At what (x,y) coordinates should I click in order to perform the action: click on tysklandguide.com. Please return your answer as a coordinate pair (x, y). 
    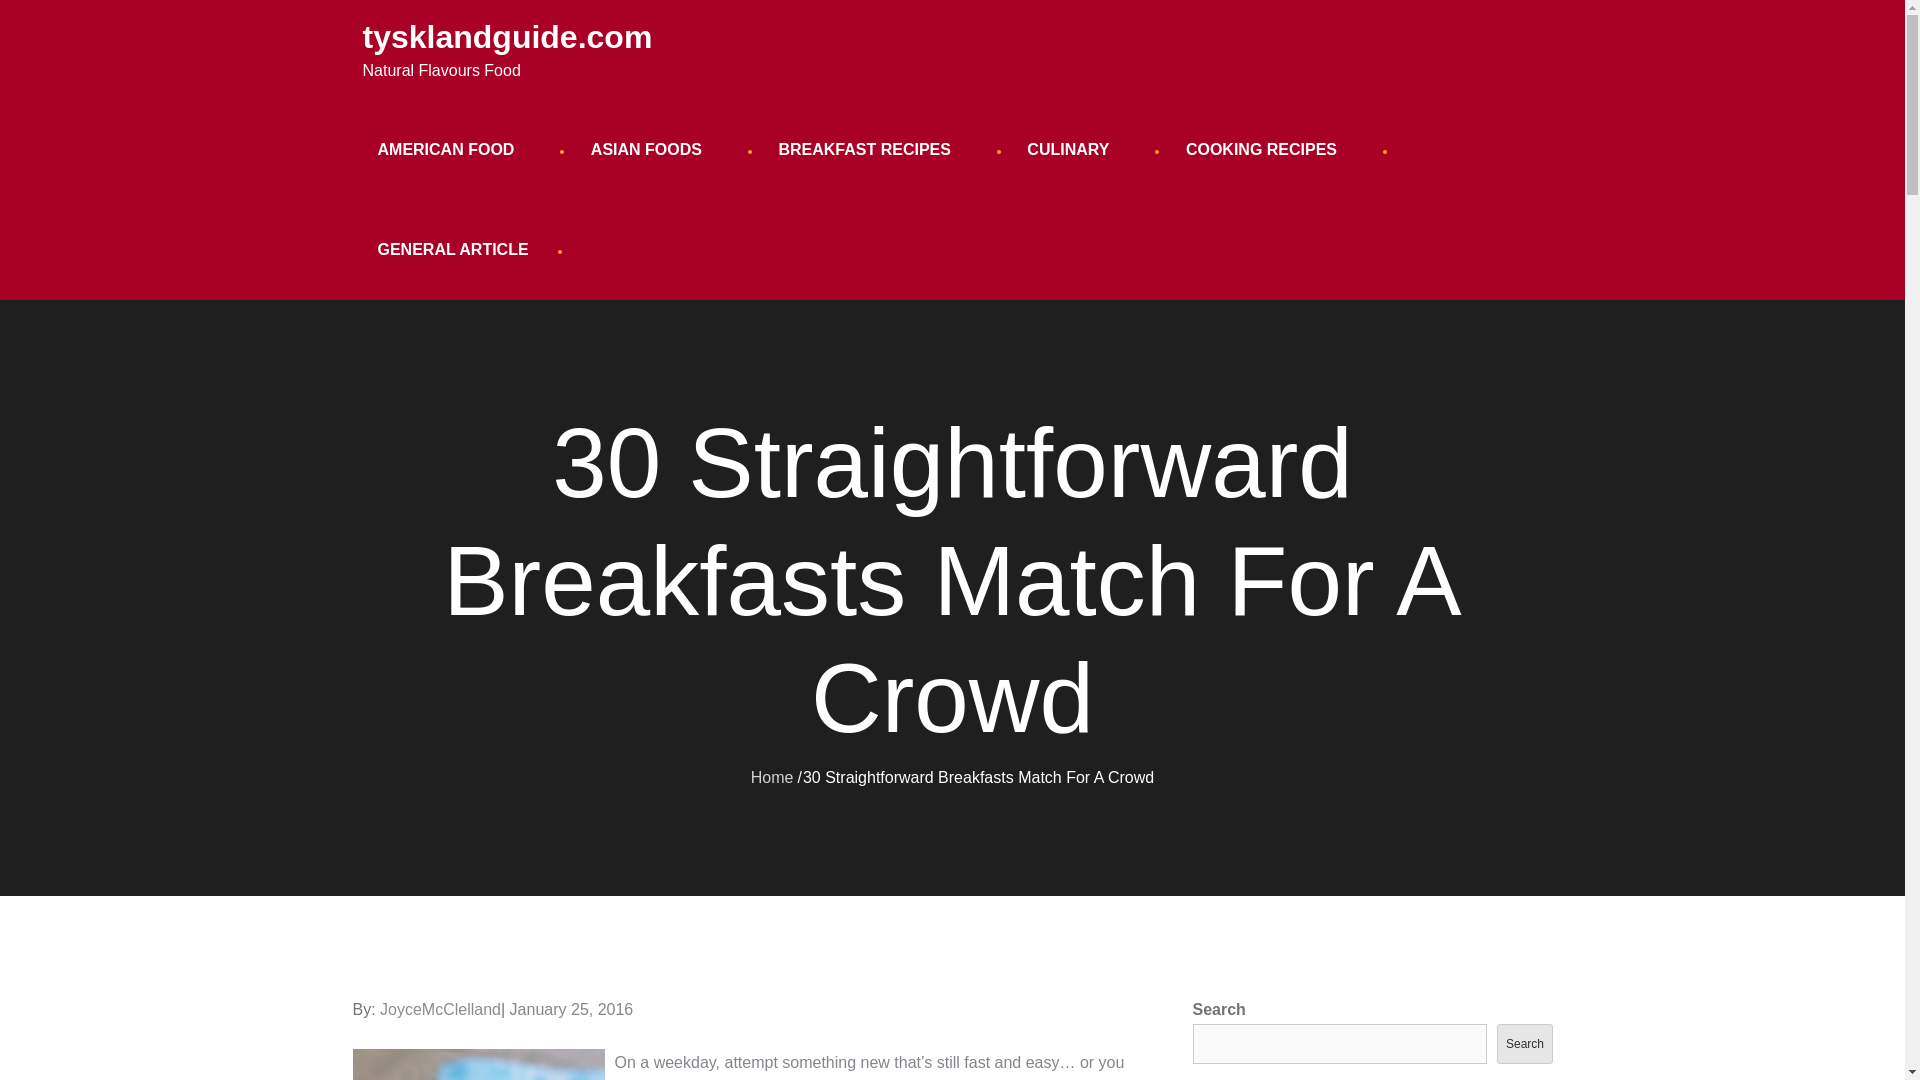
    Looking at the image, I should click on (507, 37).